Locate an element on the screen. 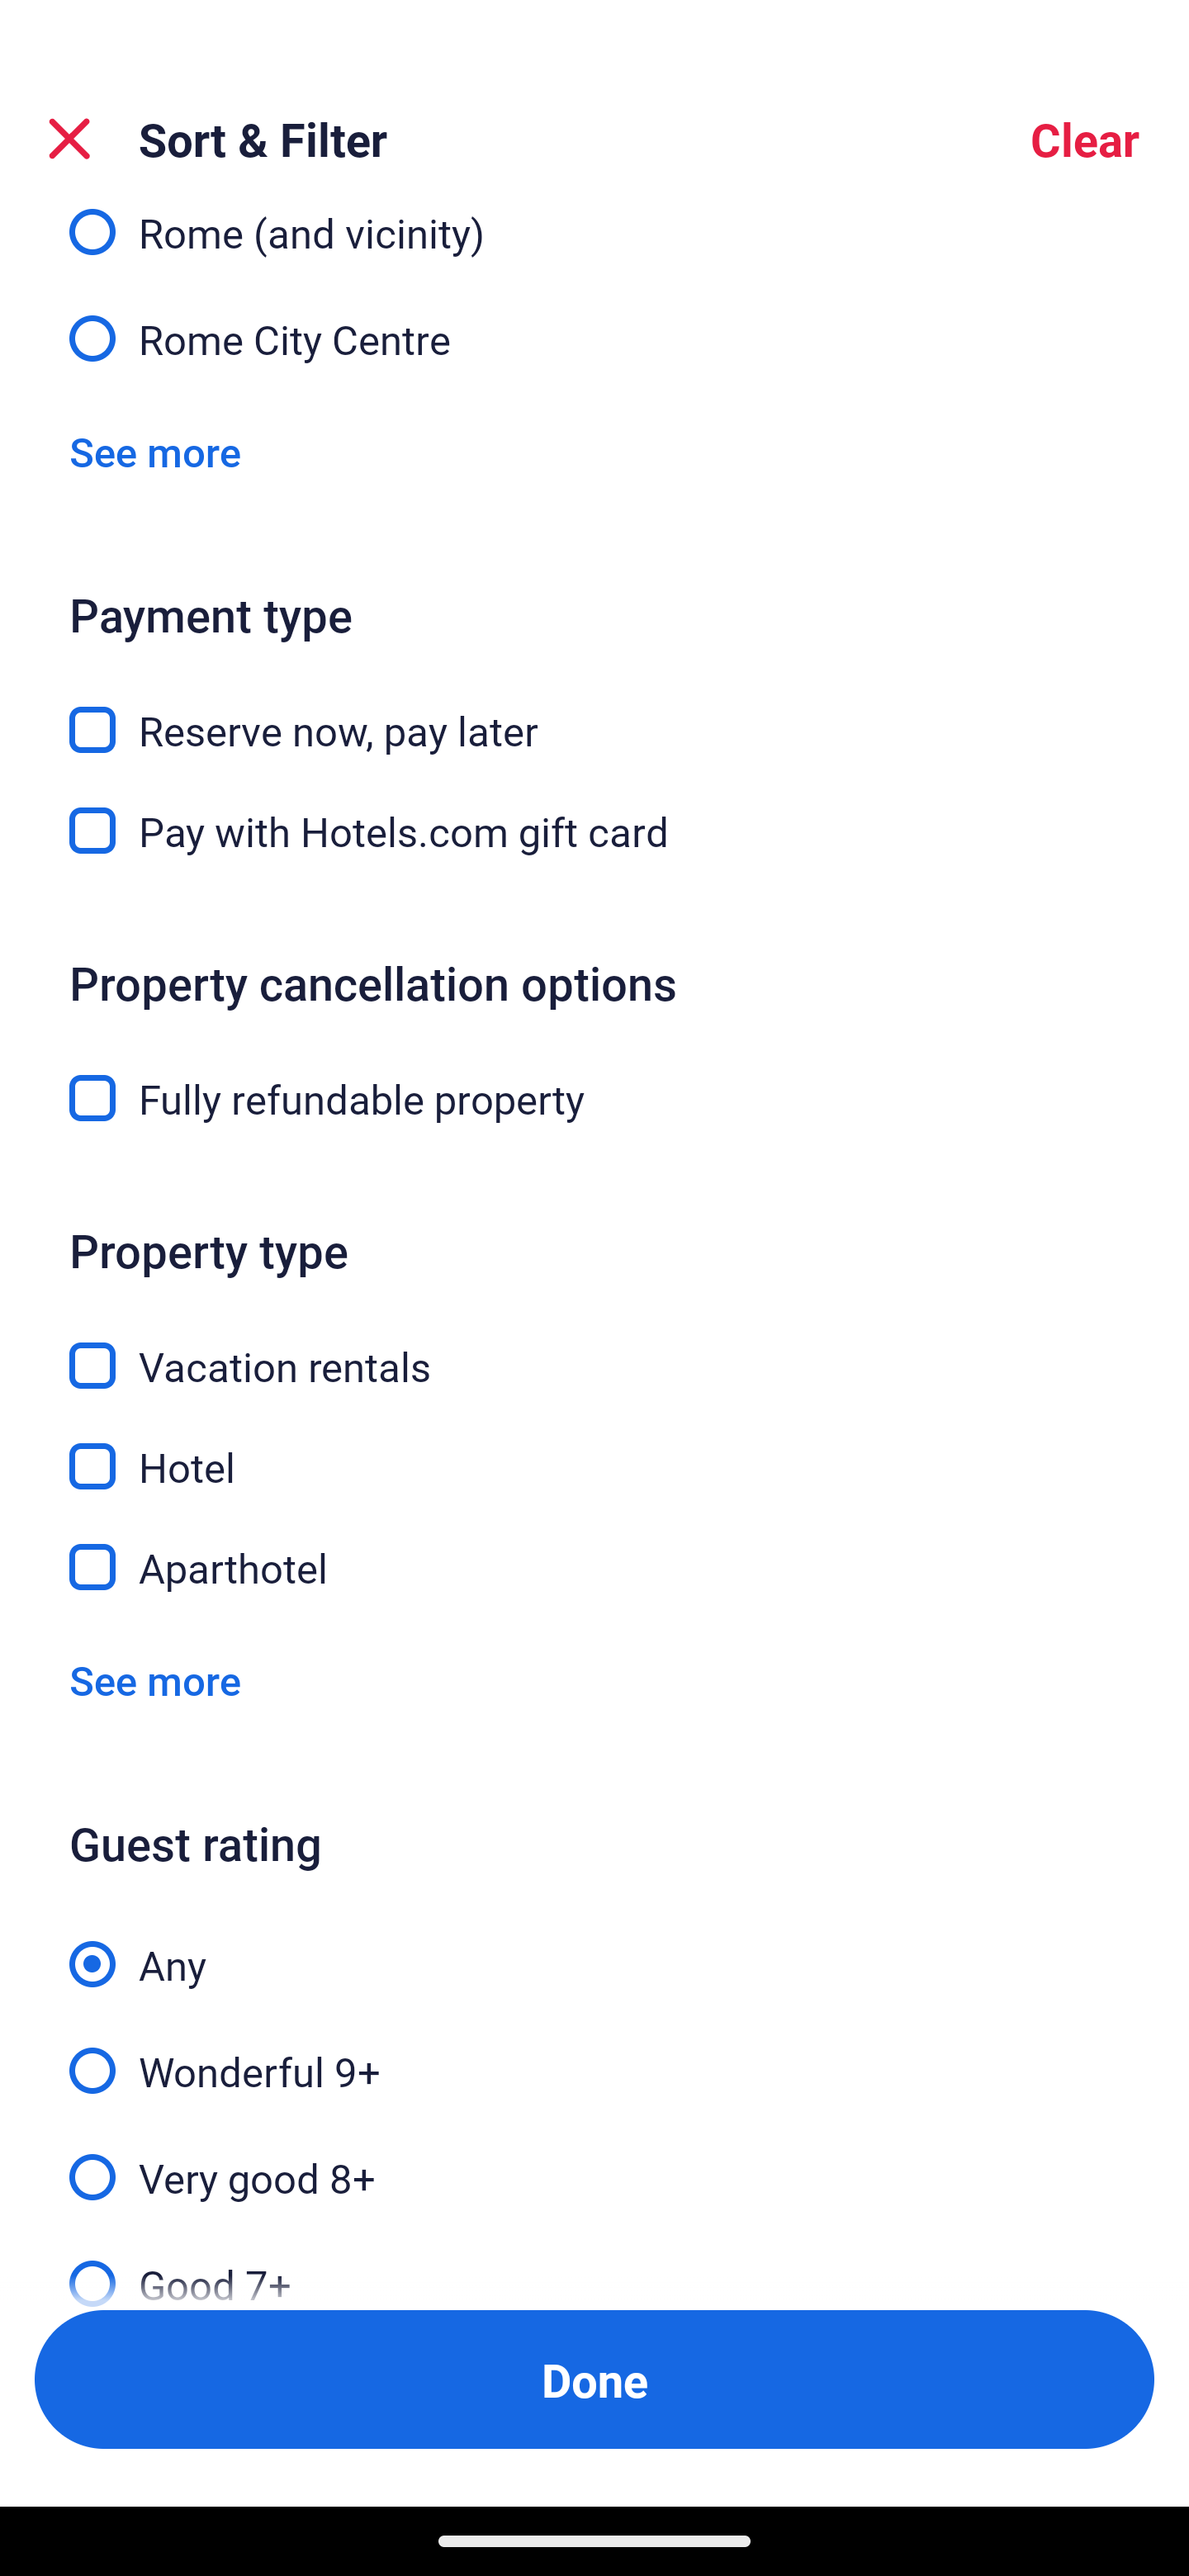  Aparthotel, Aparthotel is located at coordinates (594, 1569).